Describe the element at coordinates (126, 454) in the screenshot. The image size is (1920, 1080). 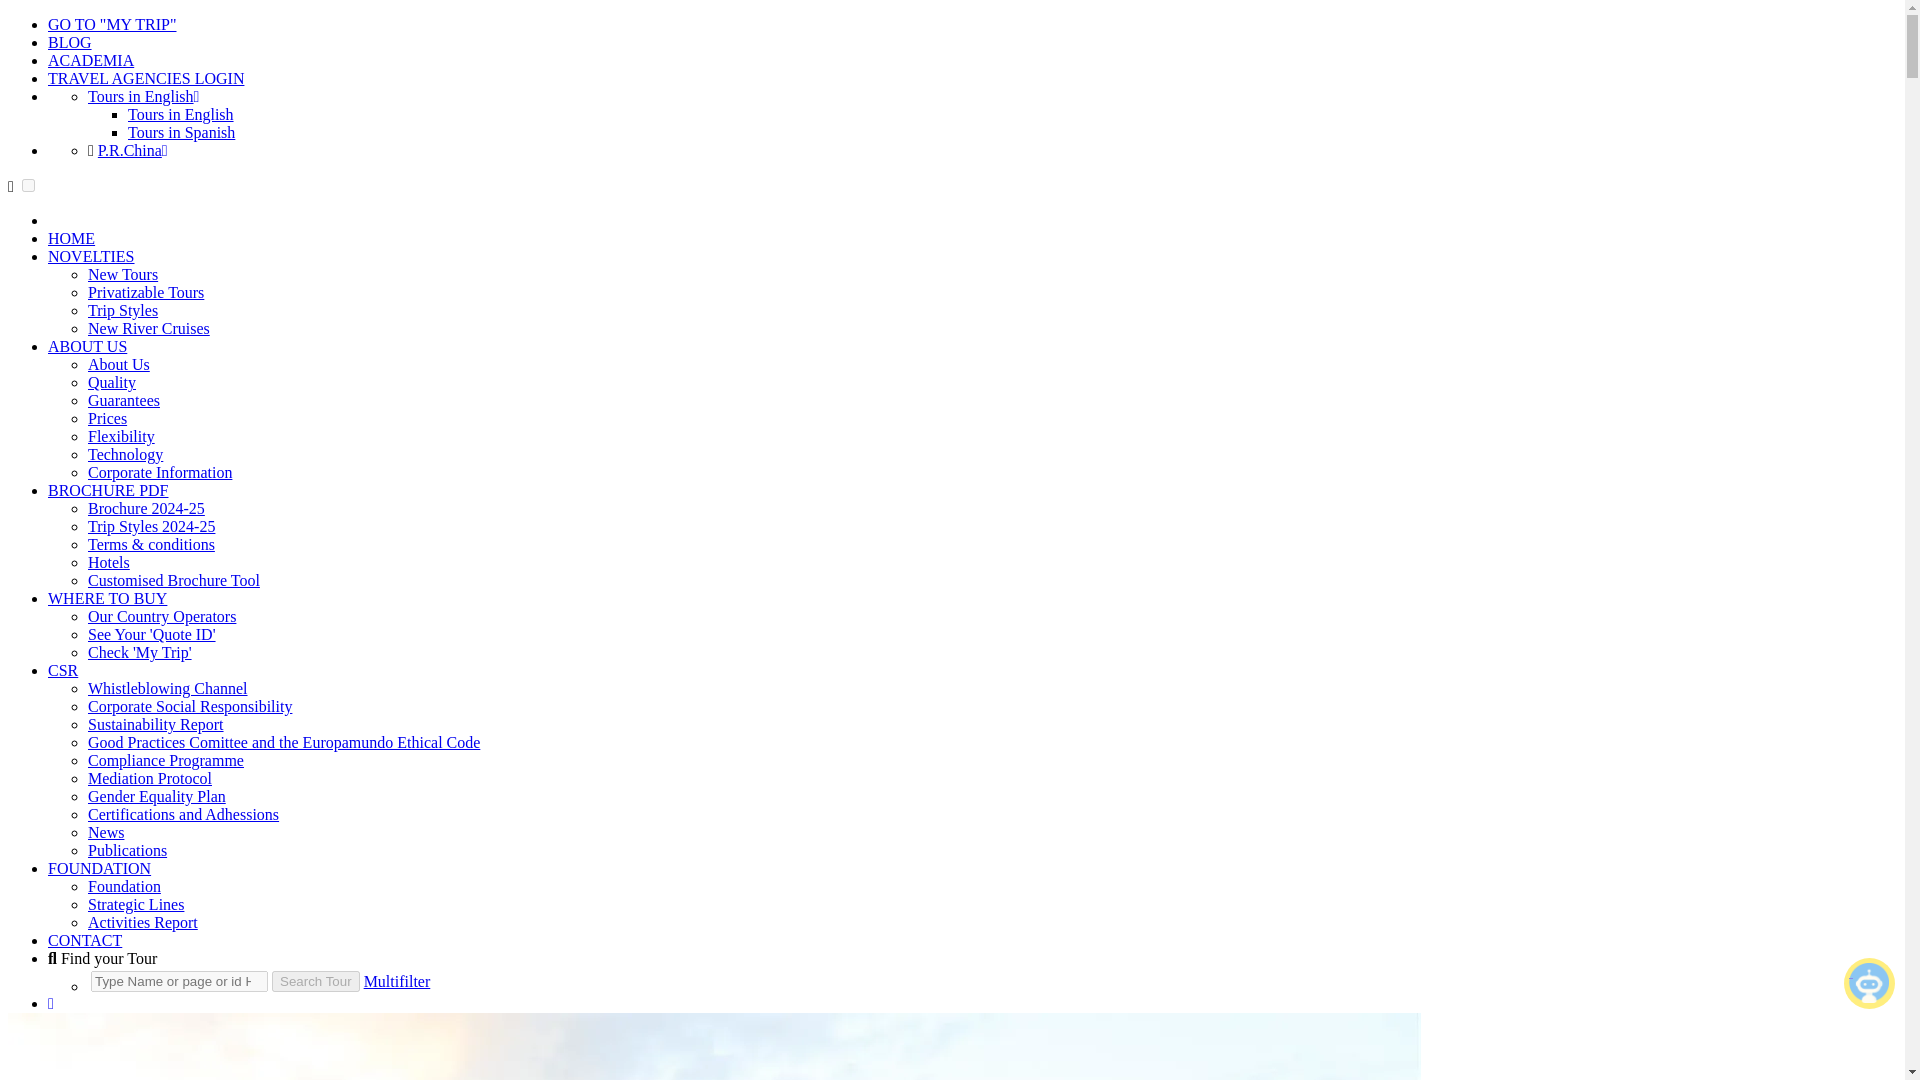
I see `Technology` at that location.